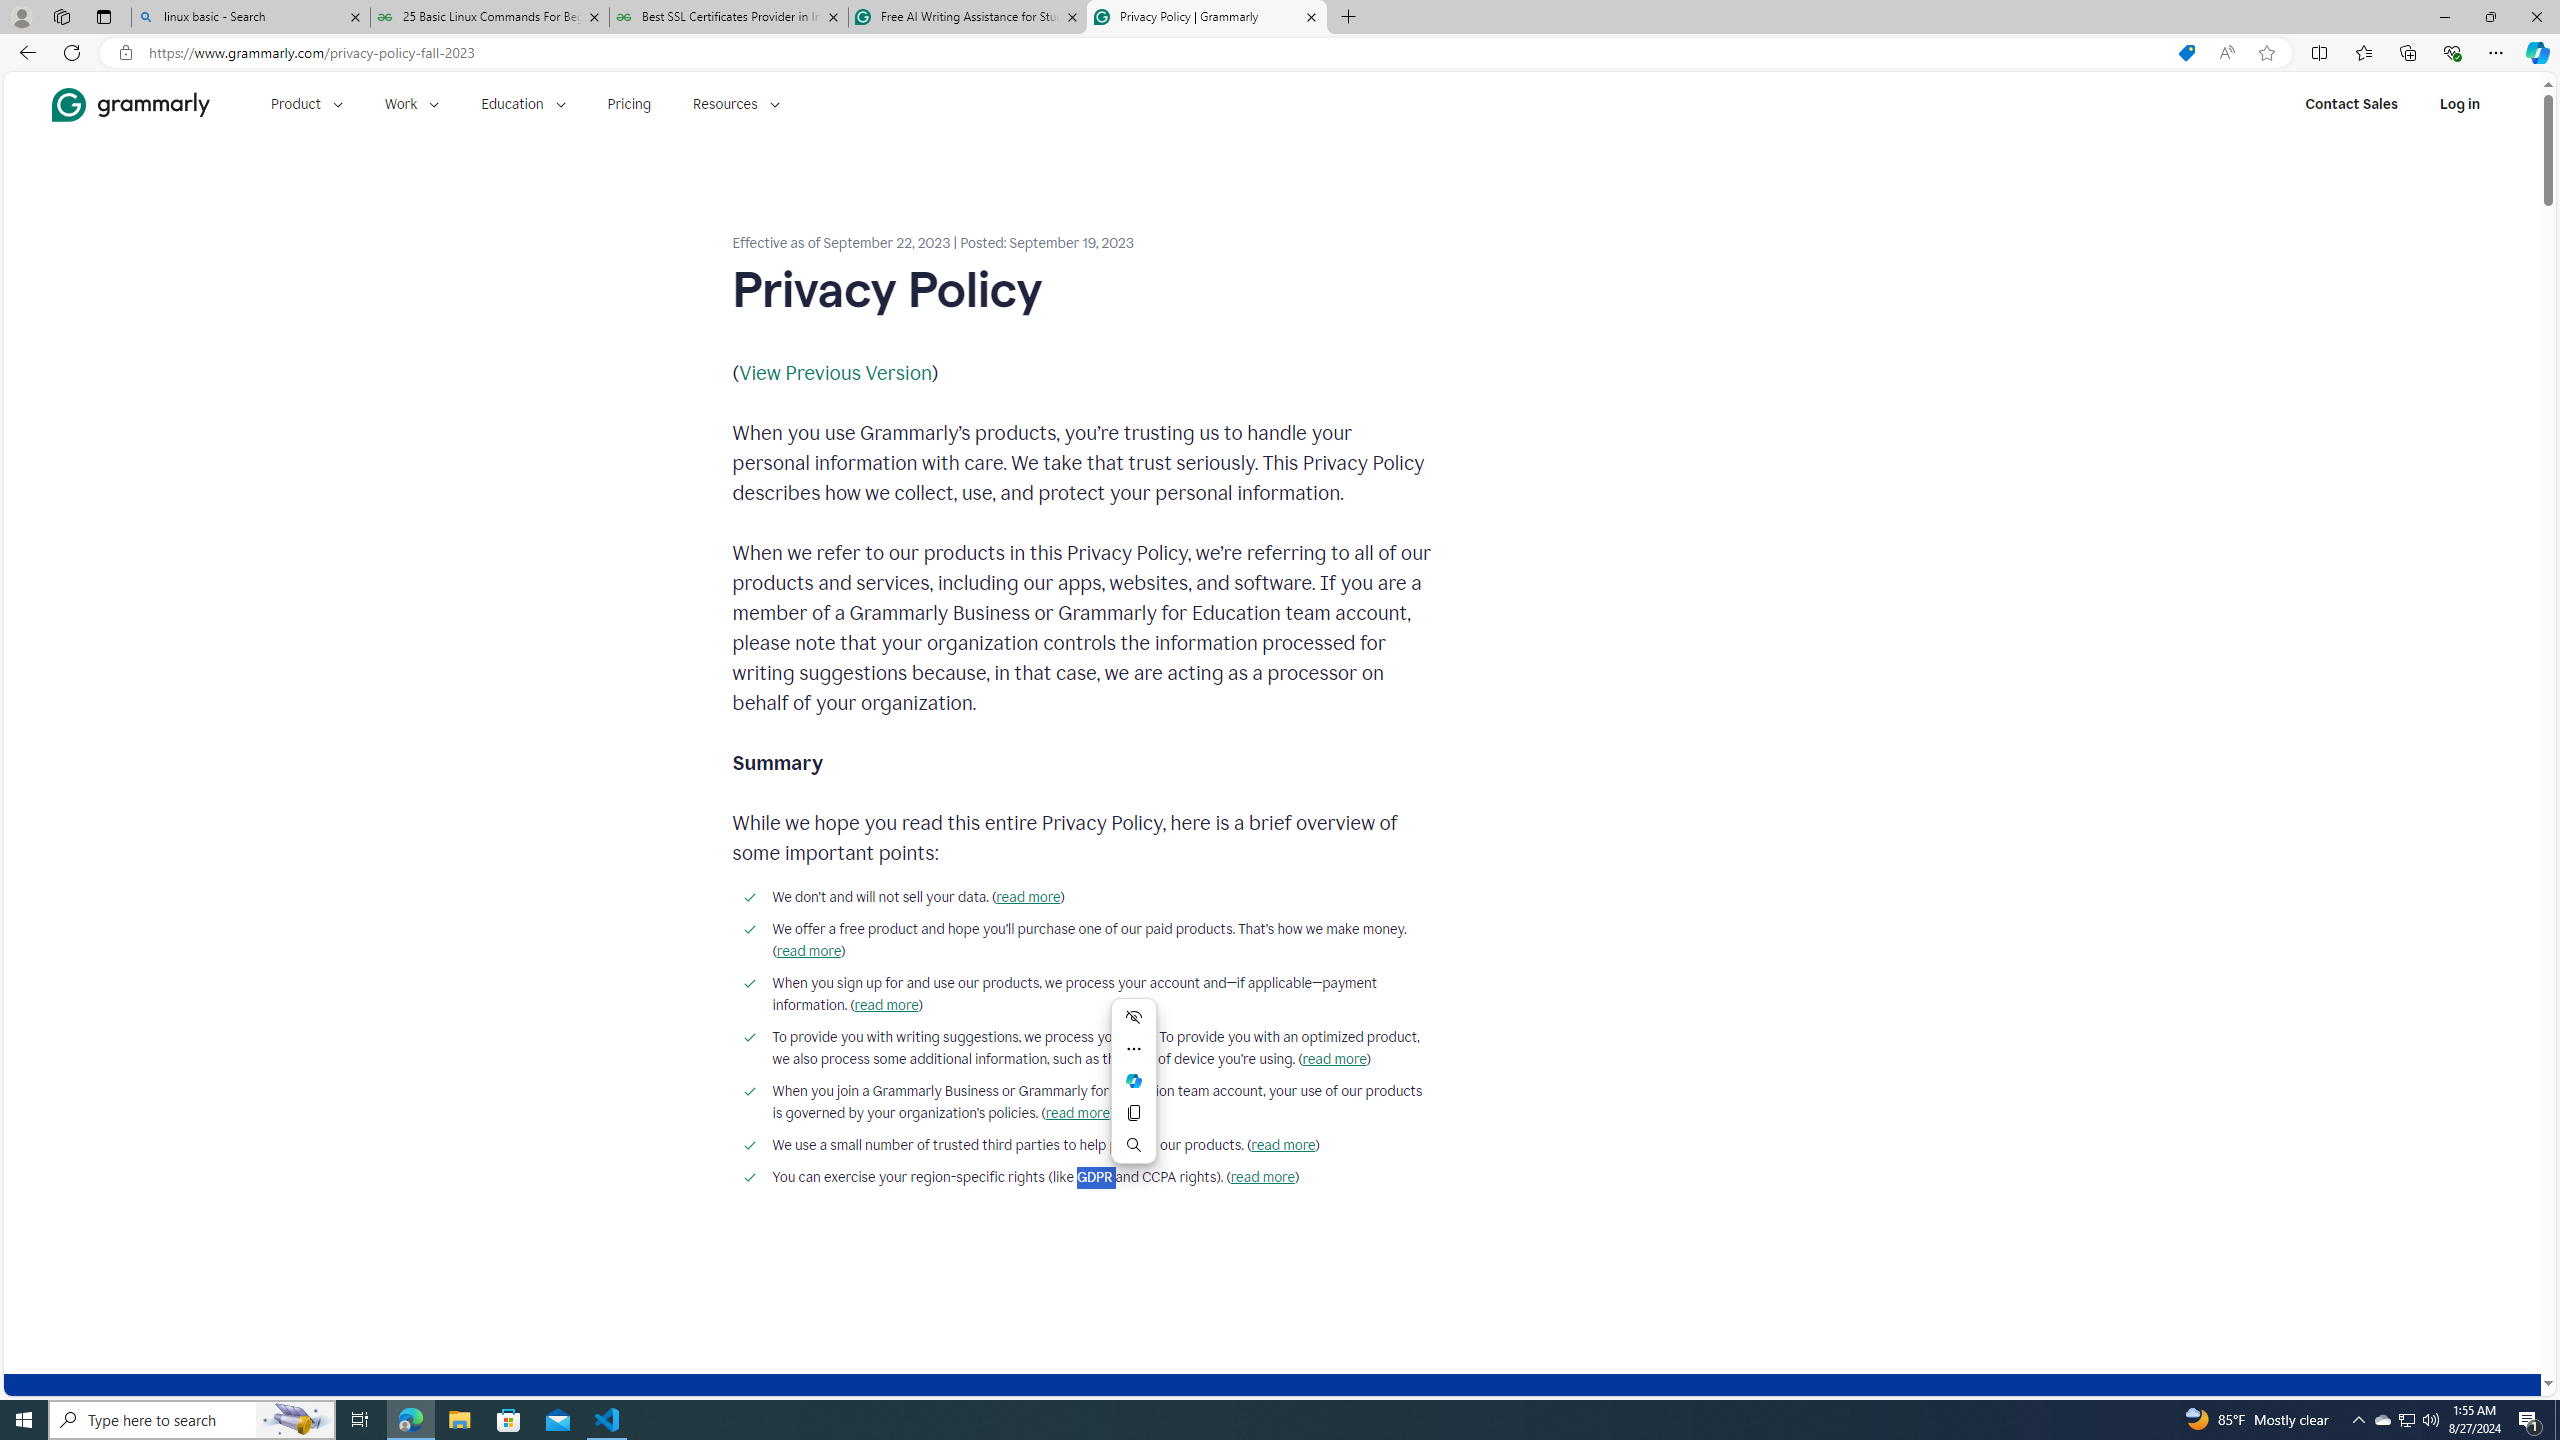 Image resolution: width=2560 pixels, height=1440 pixels. I want to click on linux basic - Search, so click(250, 17).